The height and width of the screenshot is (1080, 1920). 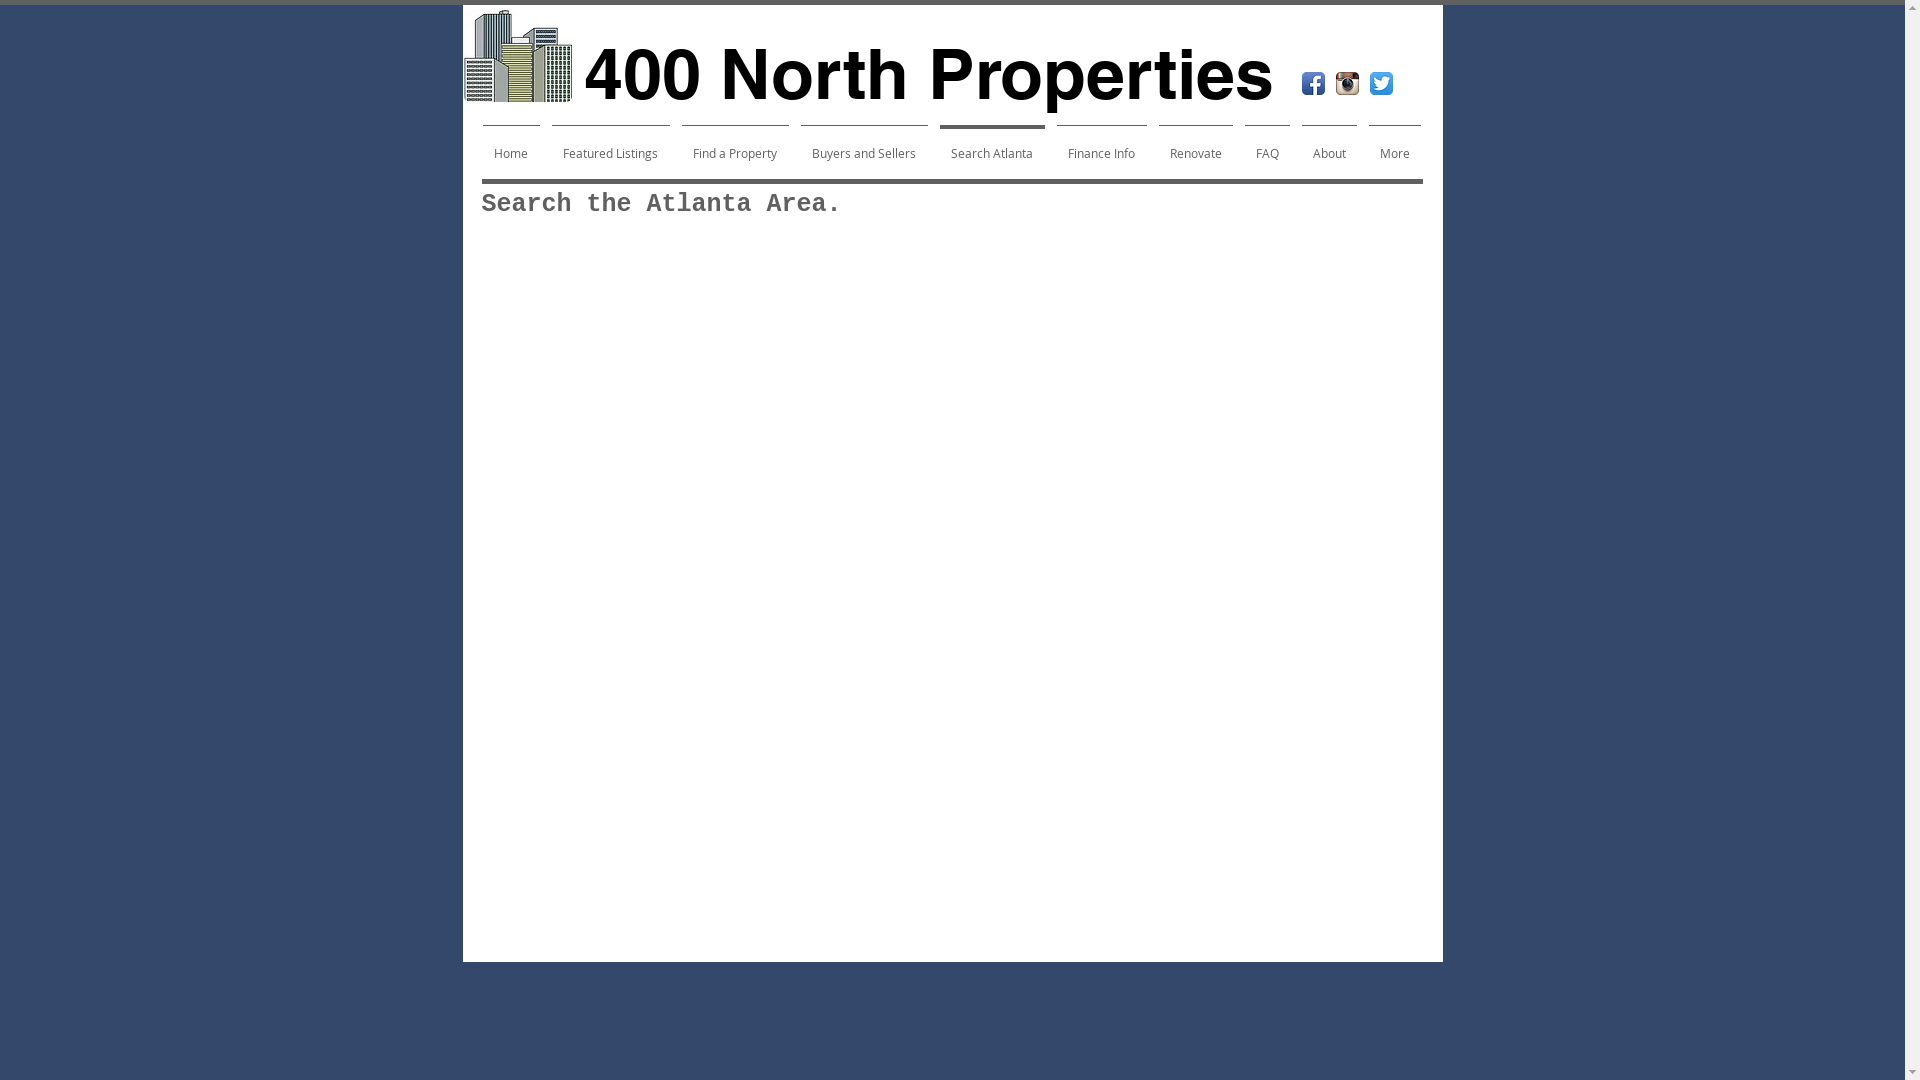 What do you see at coordinates (1330, 144) in the screenshot?
I see `About` at bounding box center [1330, 144].